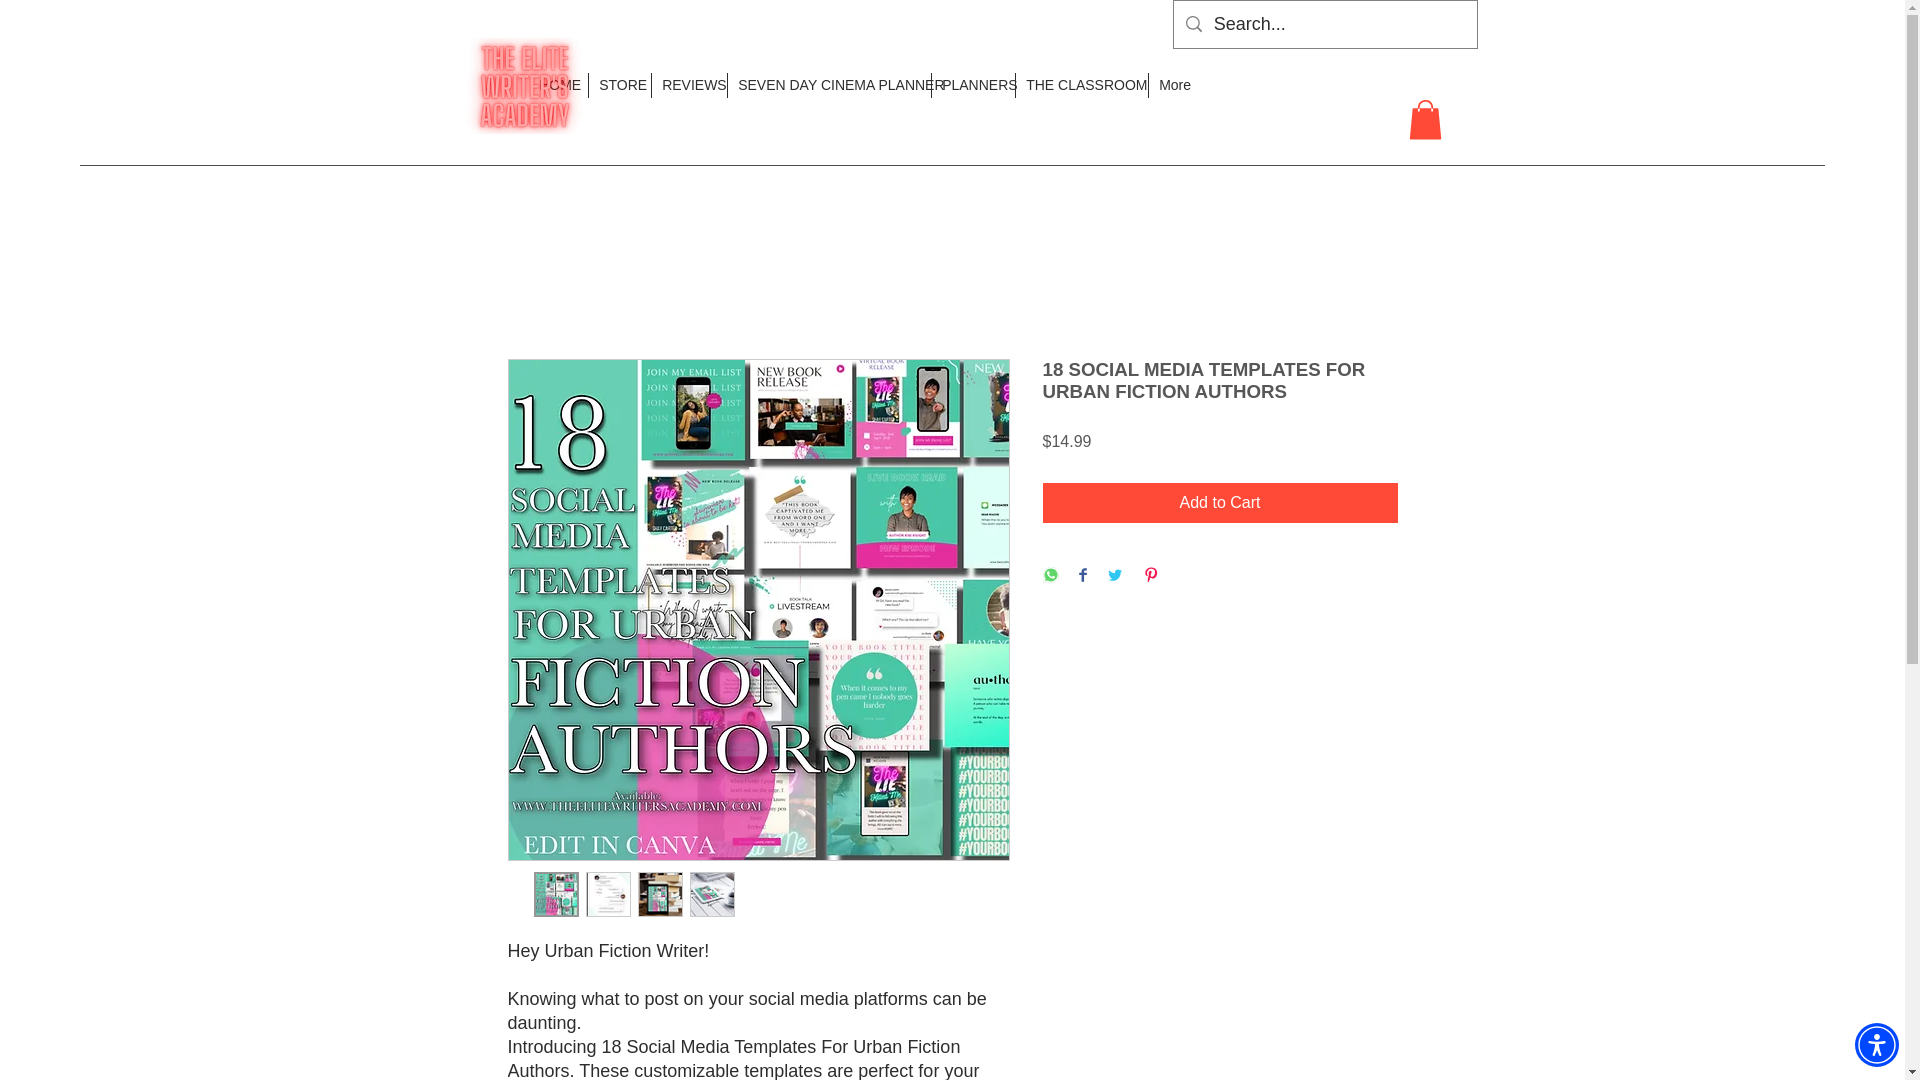  What do you see at coordinates (688, 86) in the screenshot?
I see `REVIEWS` at bounding box center [688, 86].